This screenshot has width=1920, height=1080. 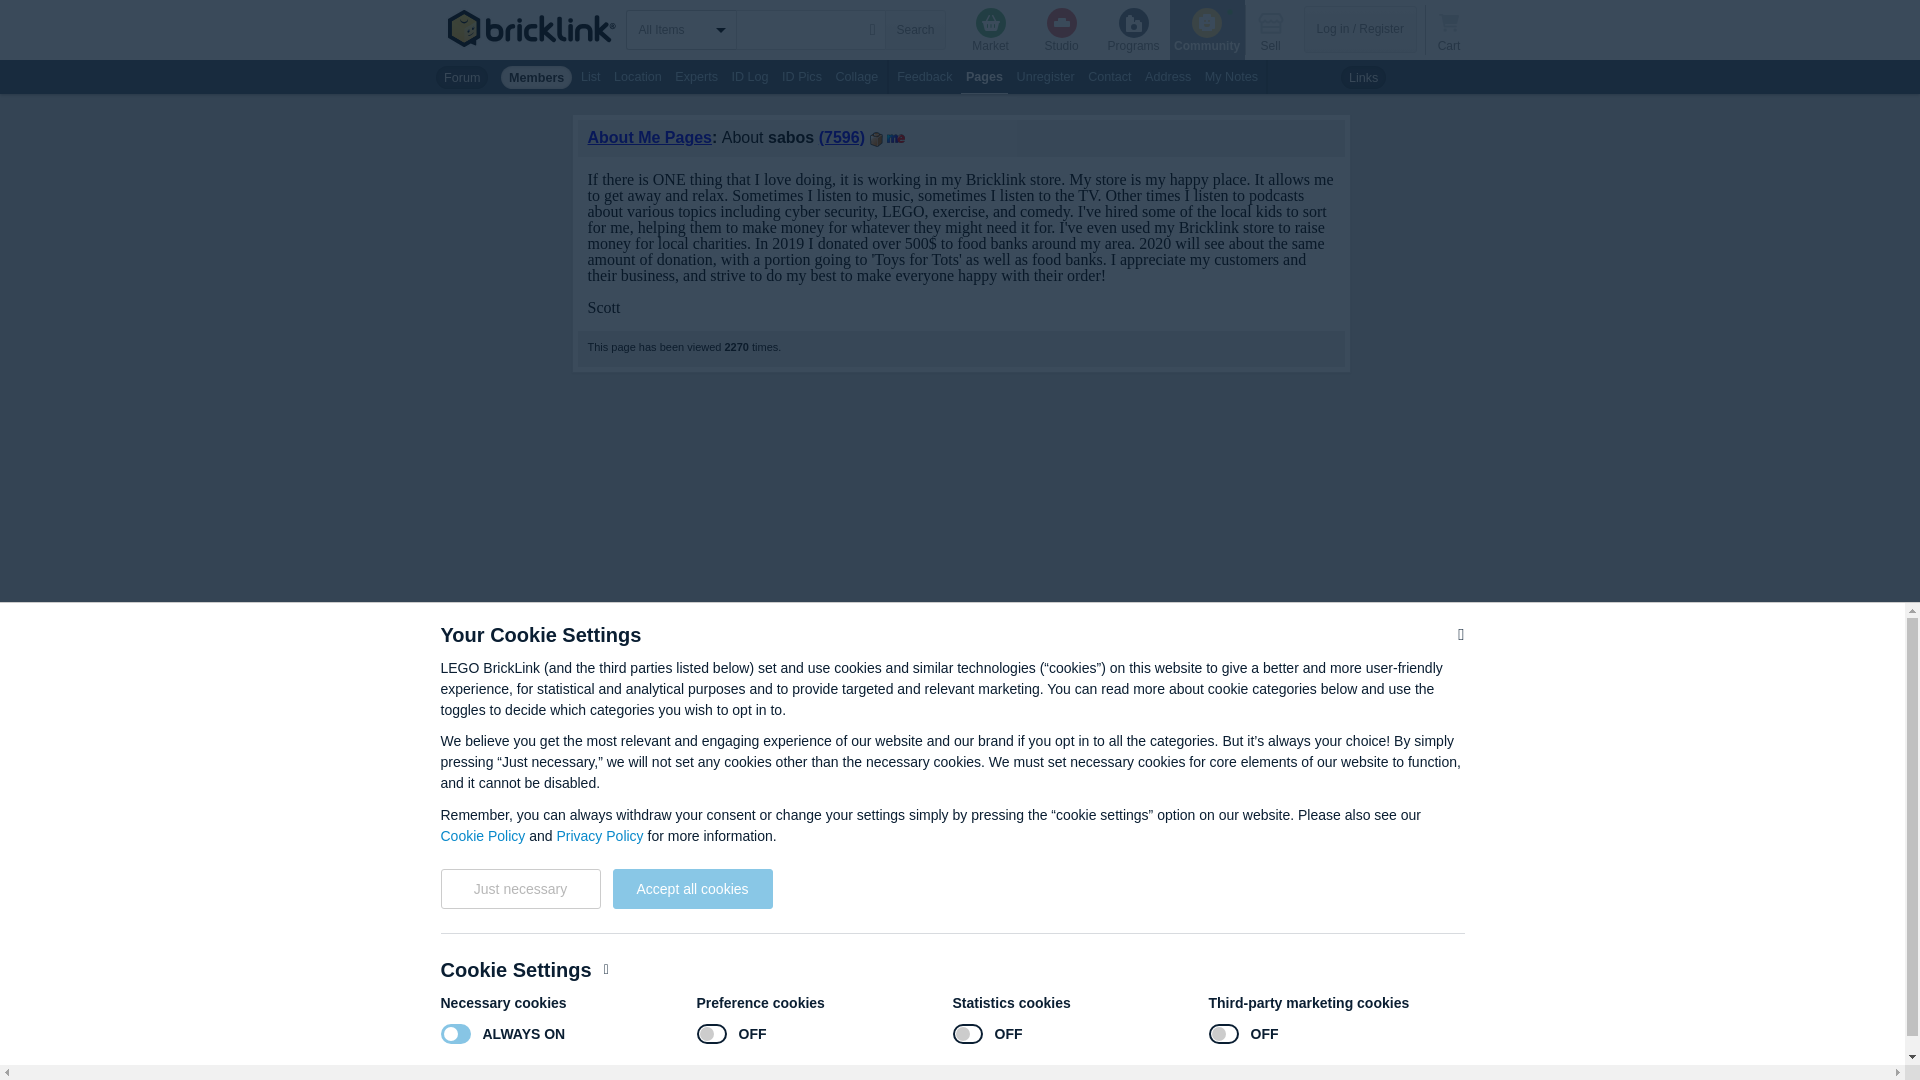 I want to click on Market, so click(x=990, y=30).